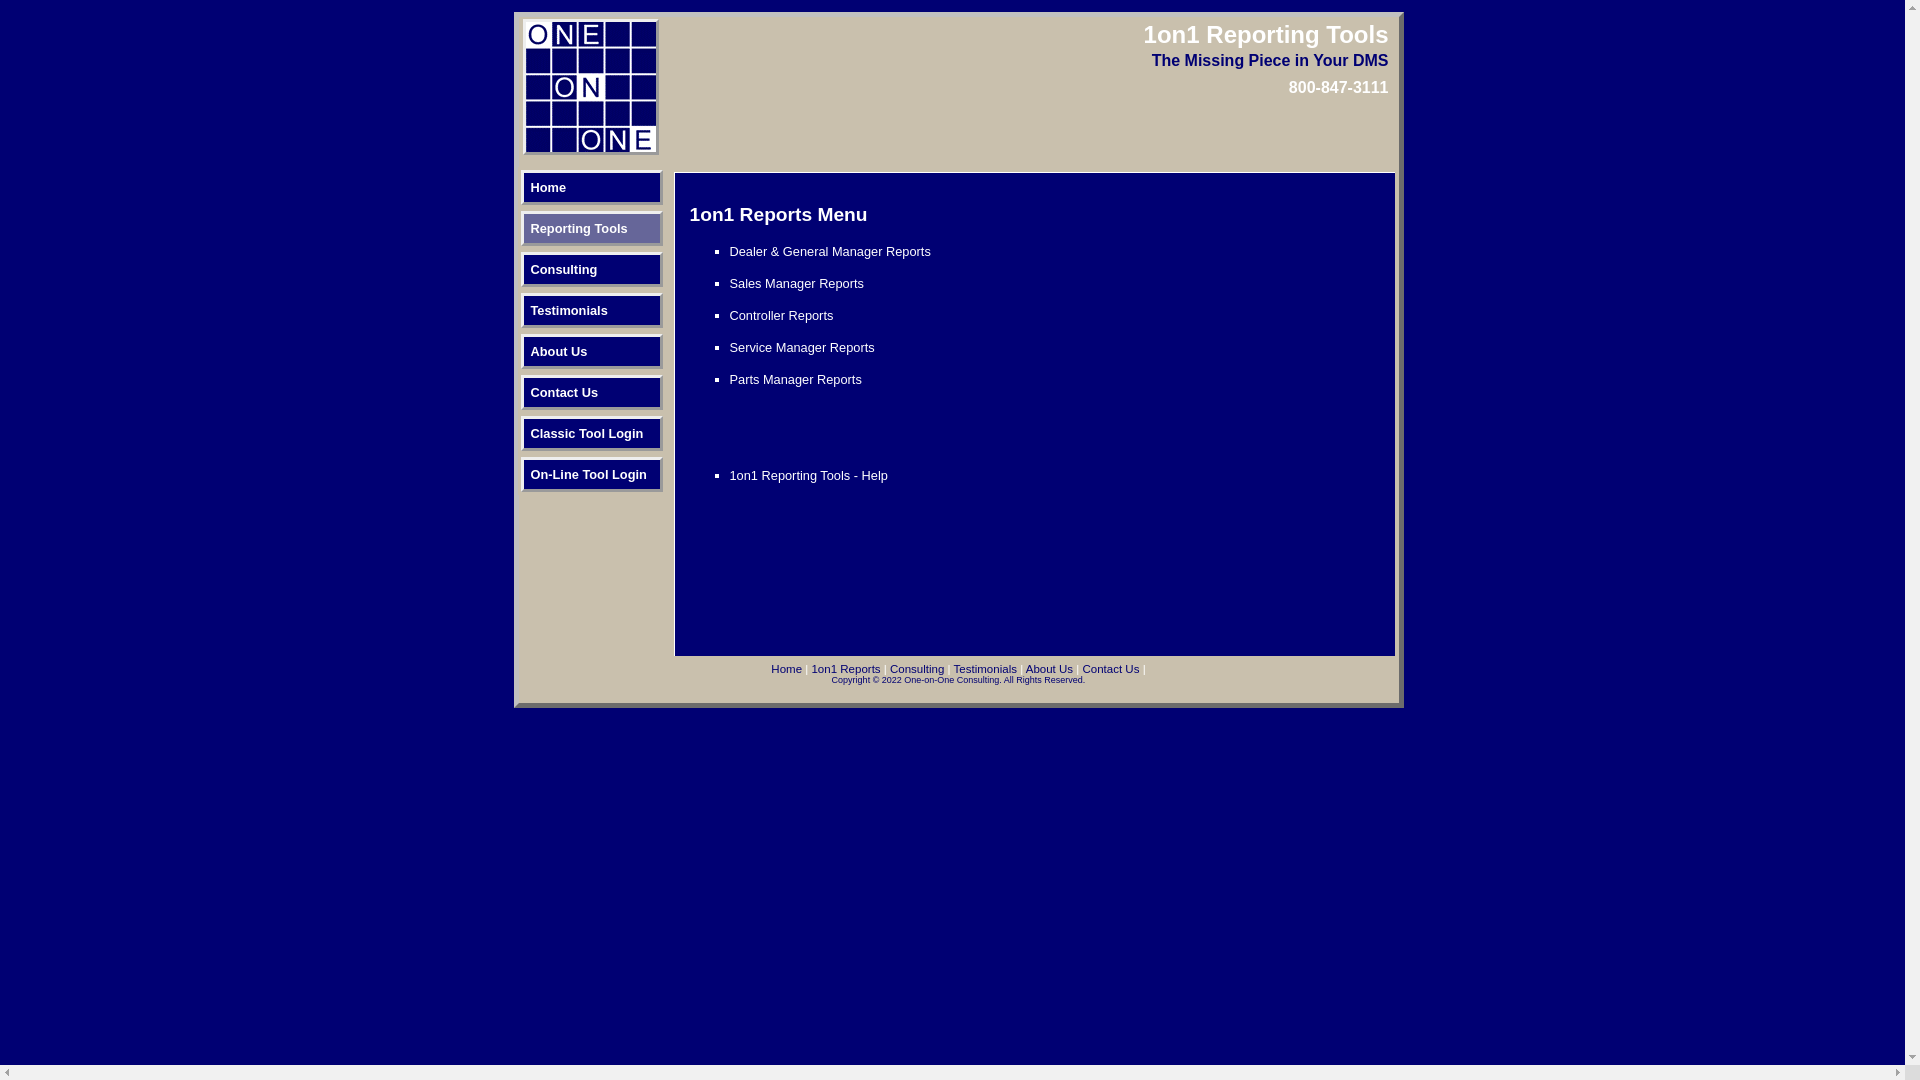 The width and height of the screenshot is (1920, 1080). I want to click on Classic Tool Login, so click(591, 434).